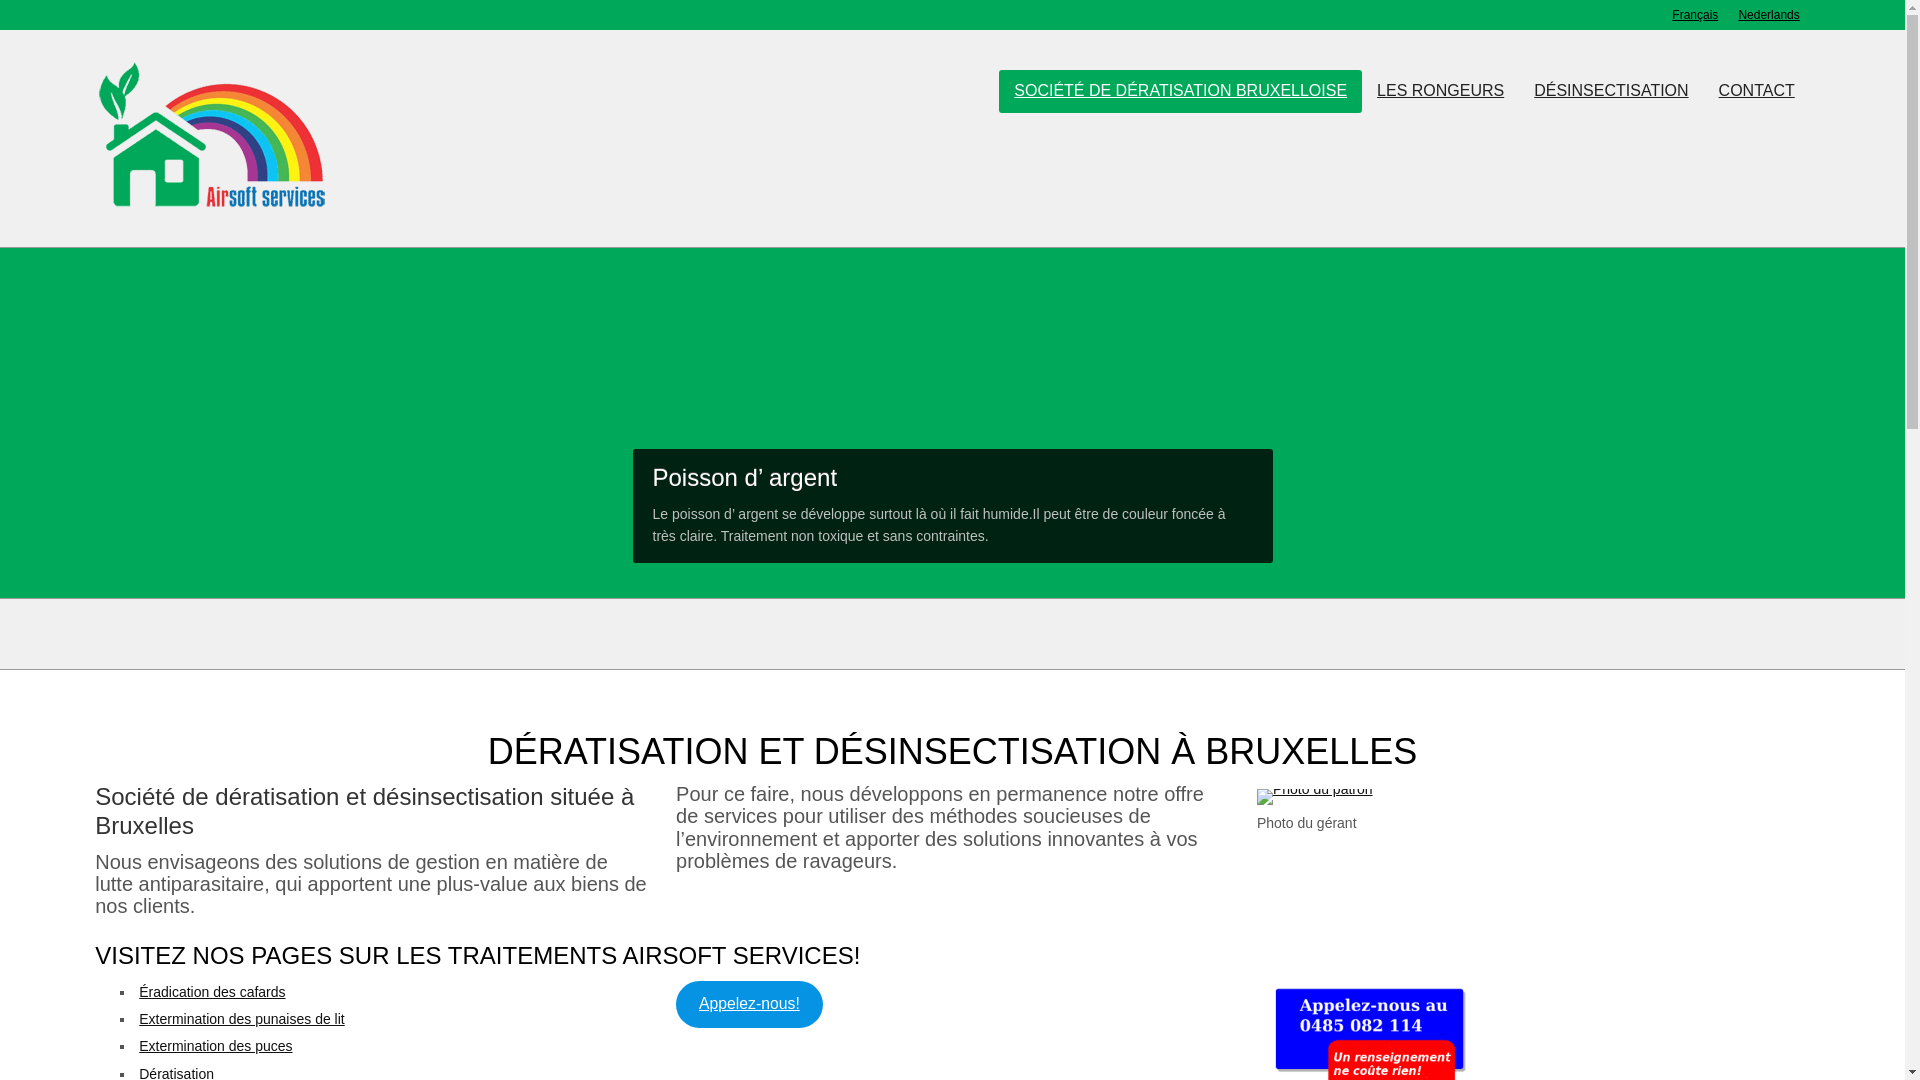  What do you see at coordinates (750, 1004) in the screenshot?
I see `Appelez-nous!` at bounding box center [750, 1004].